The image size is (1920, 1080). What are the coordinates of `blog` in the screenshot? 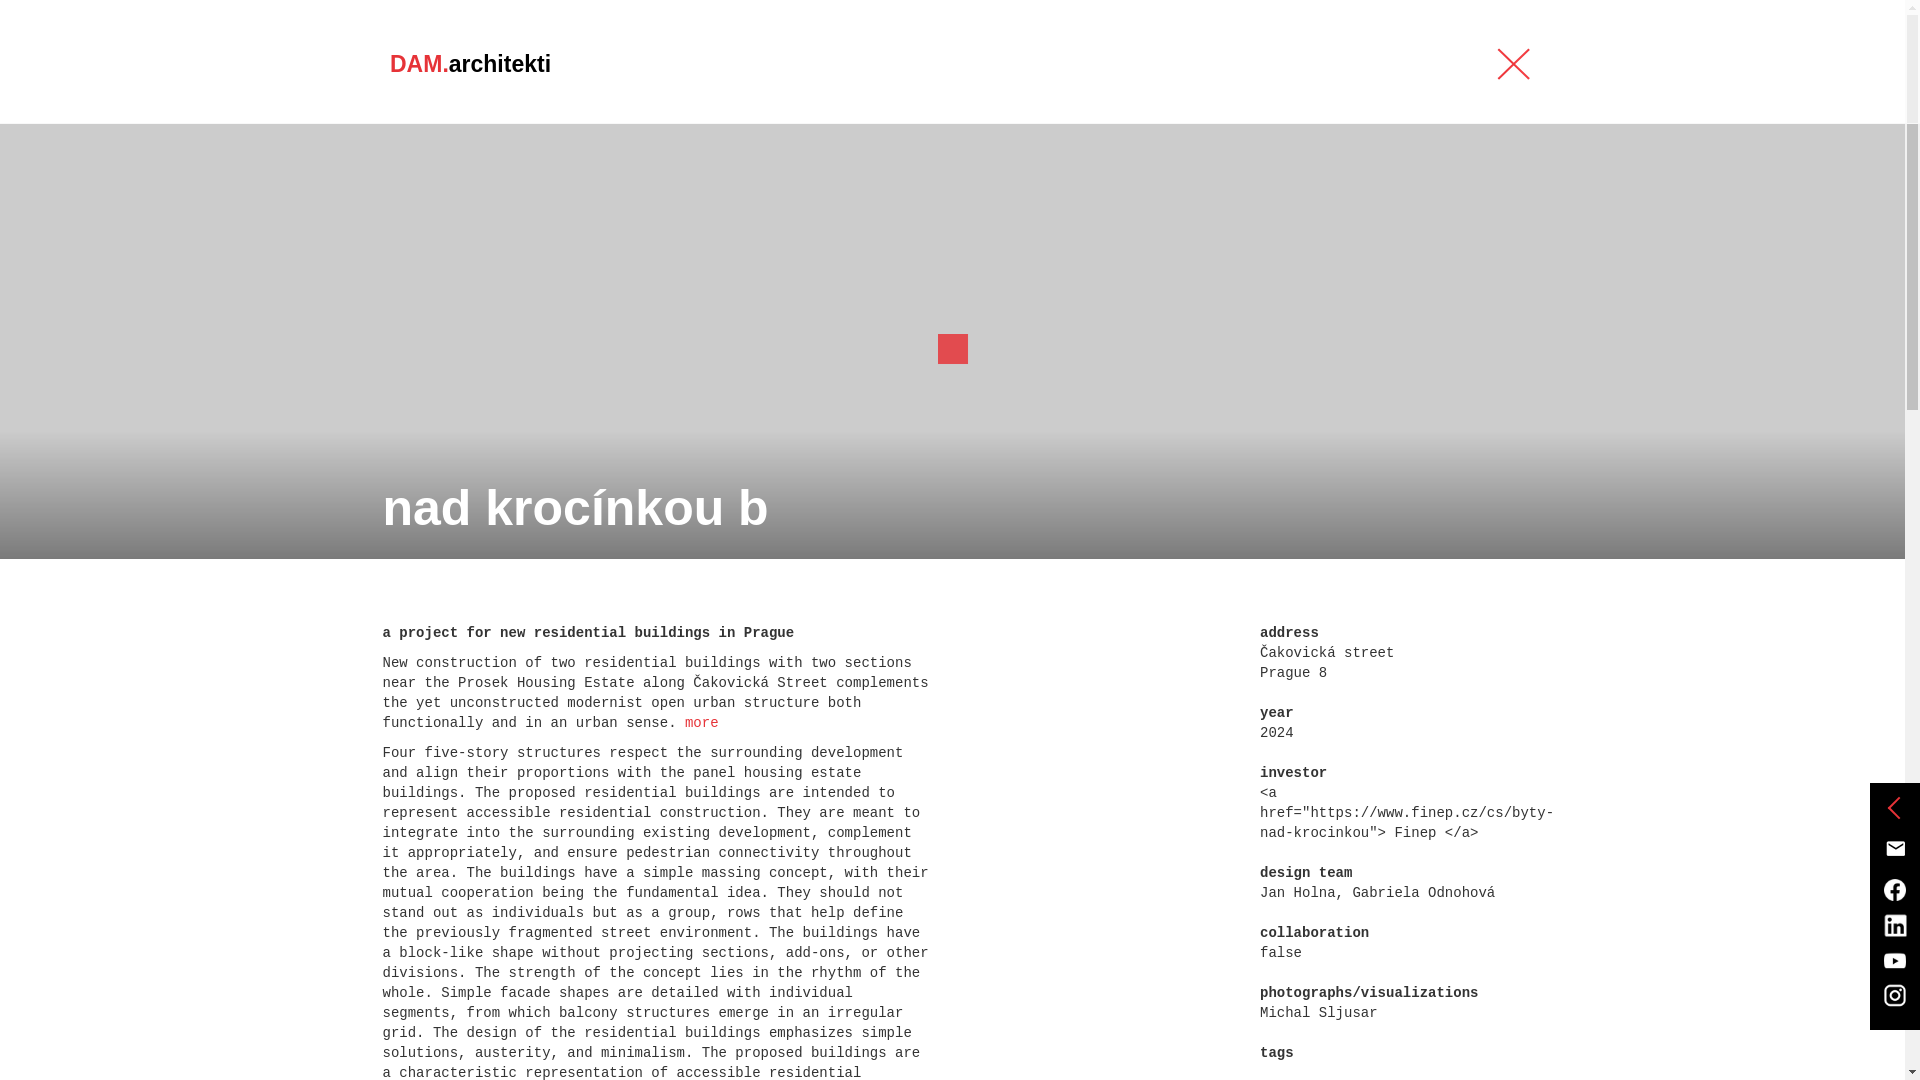 It's located at (1082, 64).